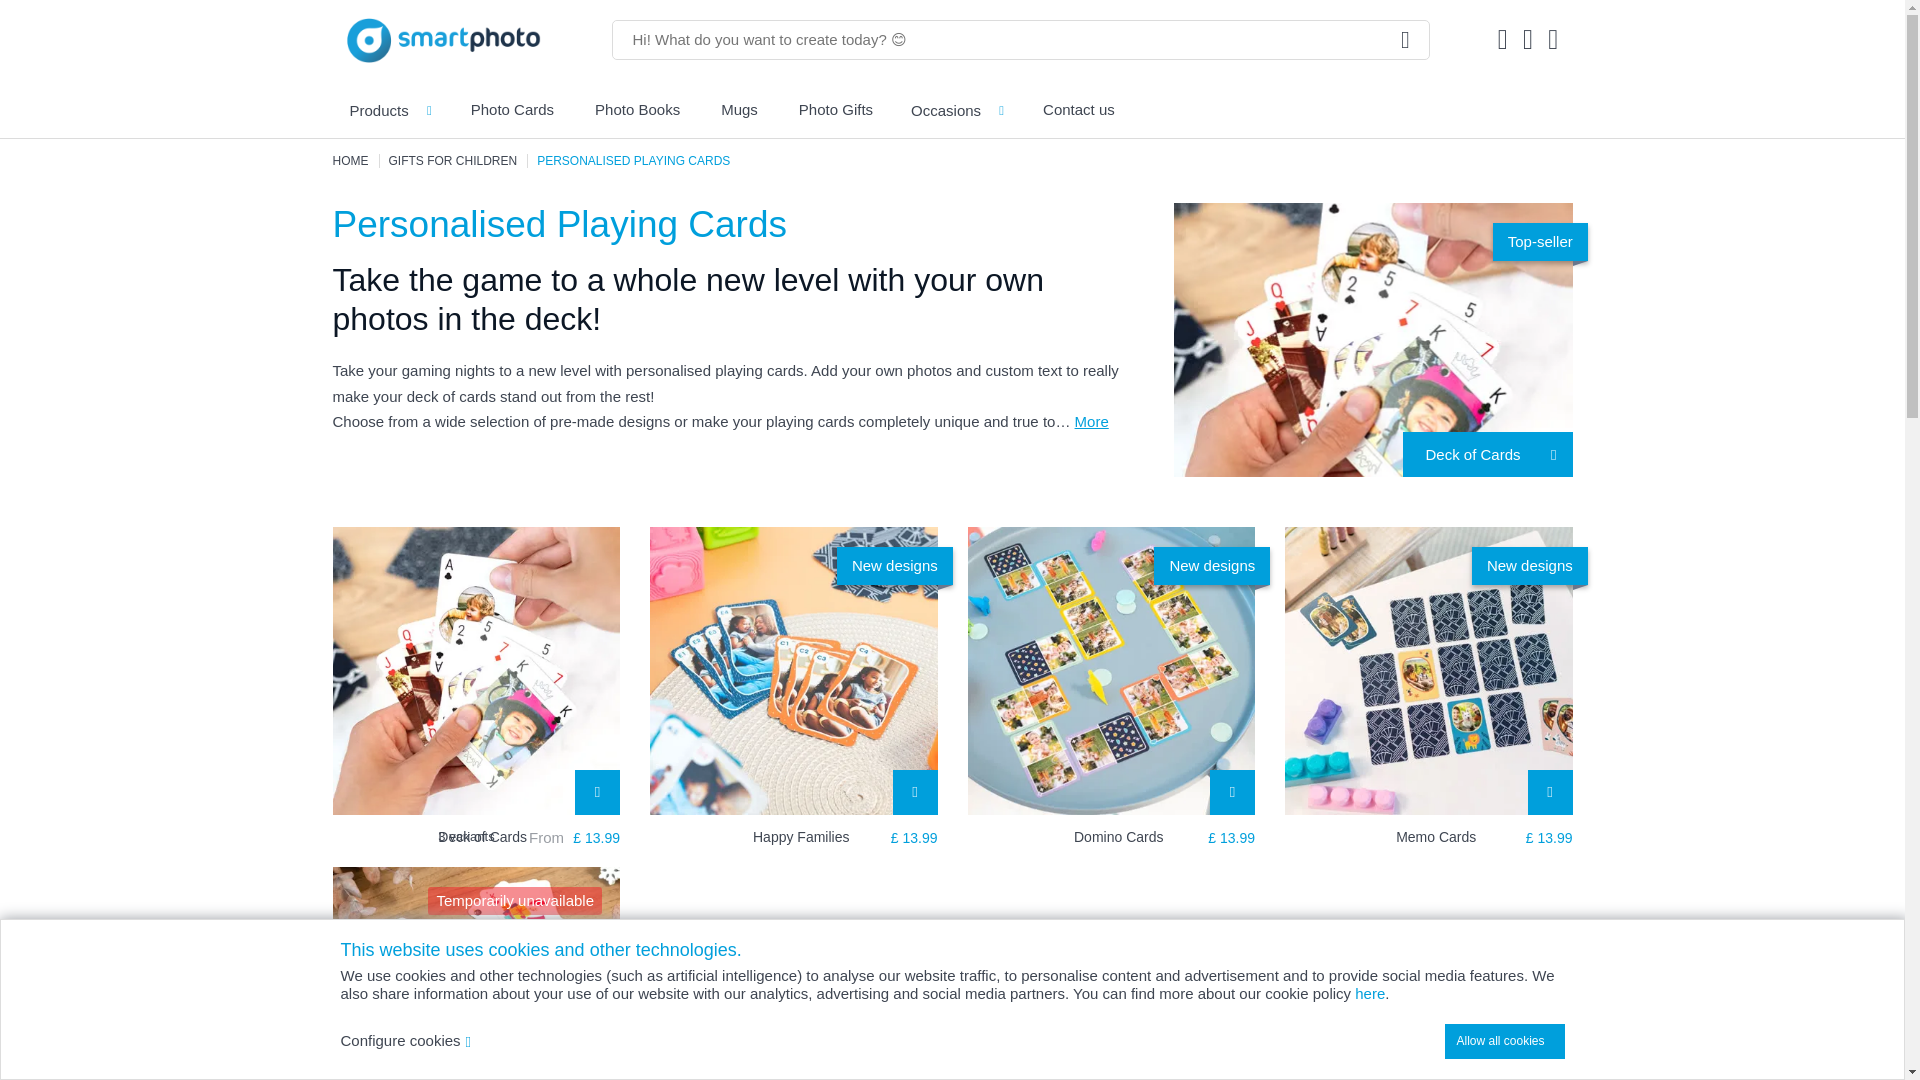 This screenshot has width=1920, height=1080. I want to click on Happy Families, so click(845, 837).